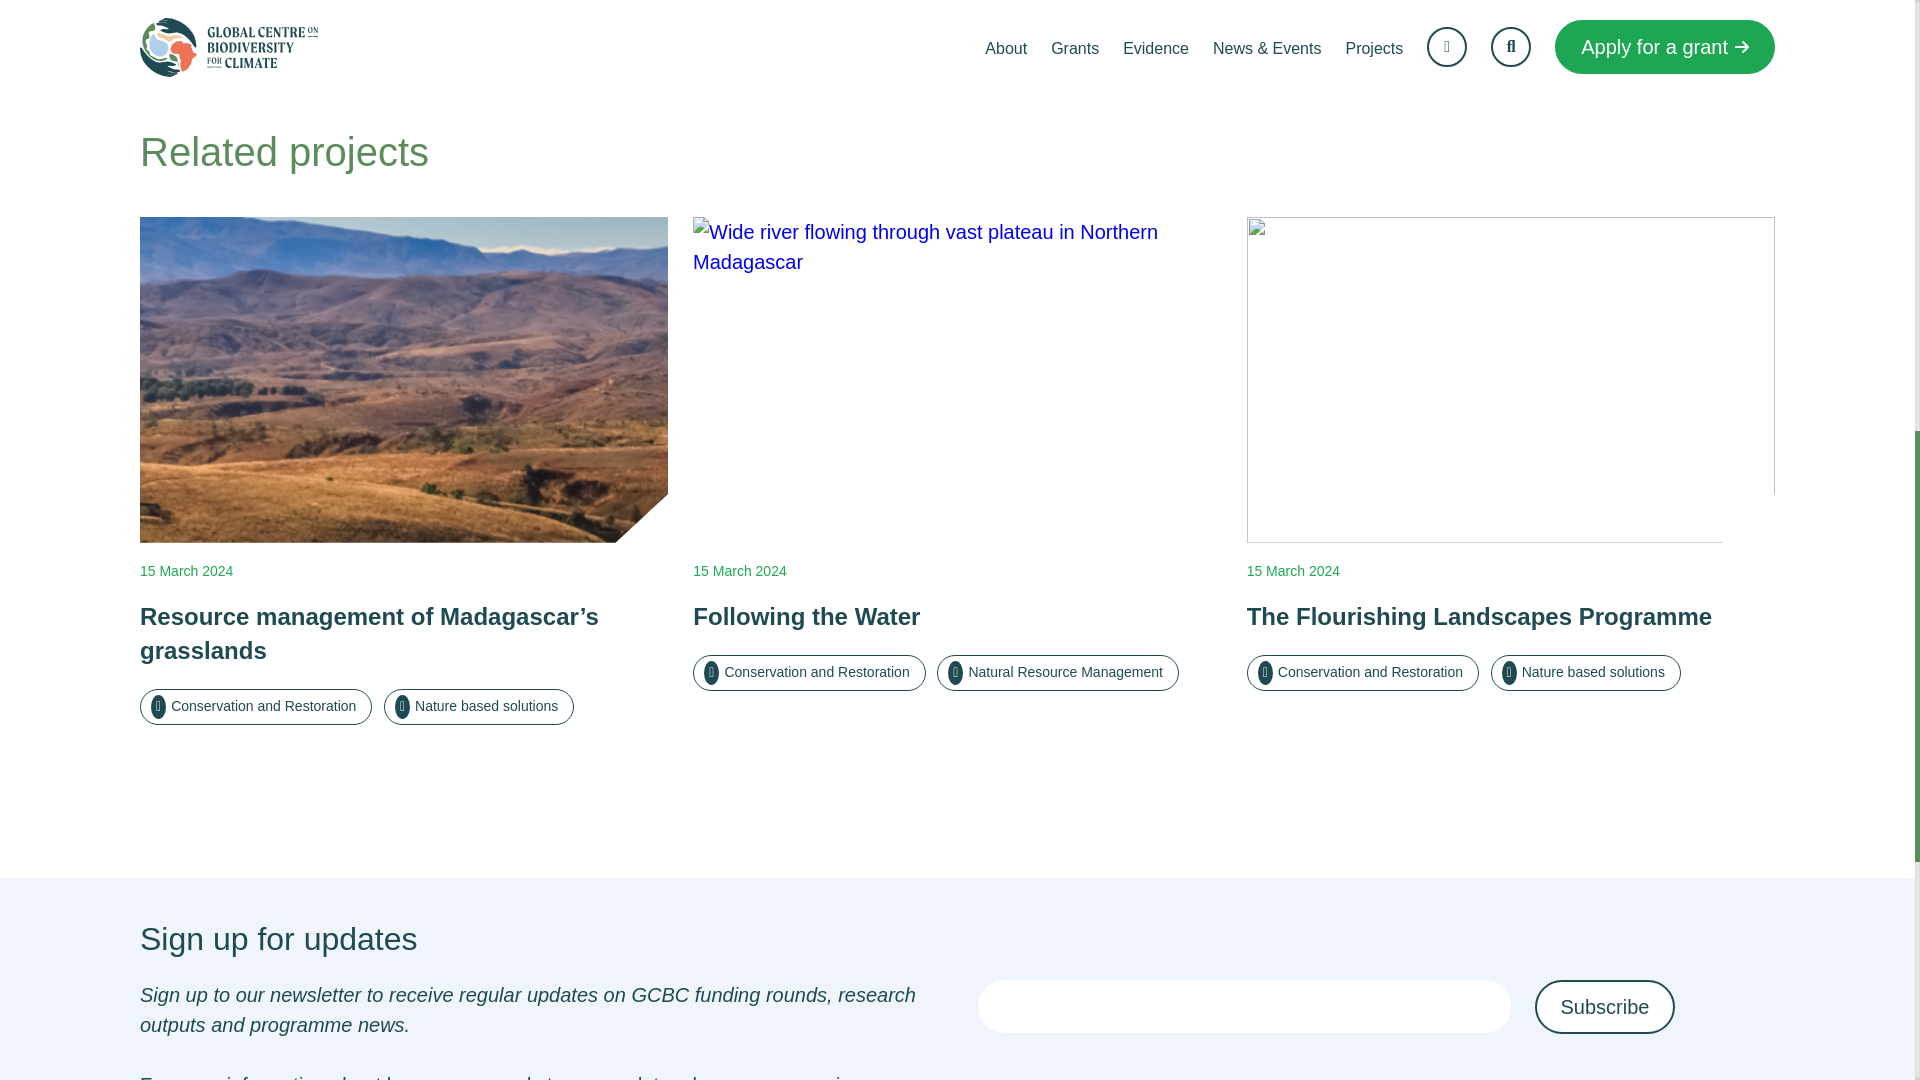 The height and width of the screenshot is (1080, 1920). What do you see at coordinates (809, 672) in the screenshot?
I see `Conservation and Restoration` at bounding box center [809, 672].